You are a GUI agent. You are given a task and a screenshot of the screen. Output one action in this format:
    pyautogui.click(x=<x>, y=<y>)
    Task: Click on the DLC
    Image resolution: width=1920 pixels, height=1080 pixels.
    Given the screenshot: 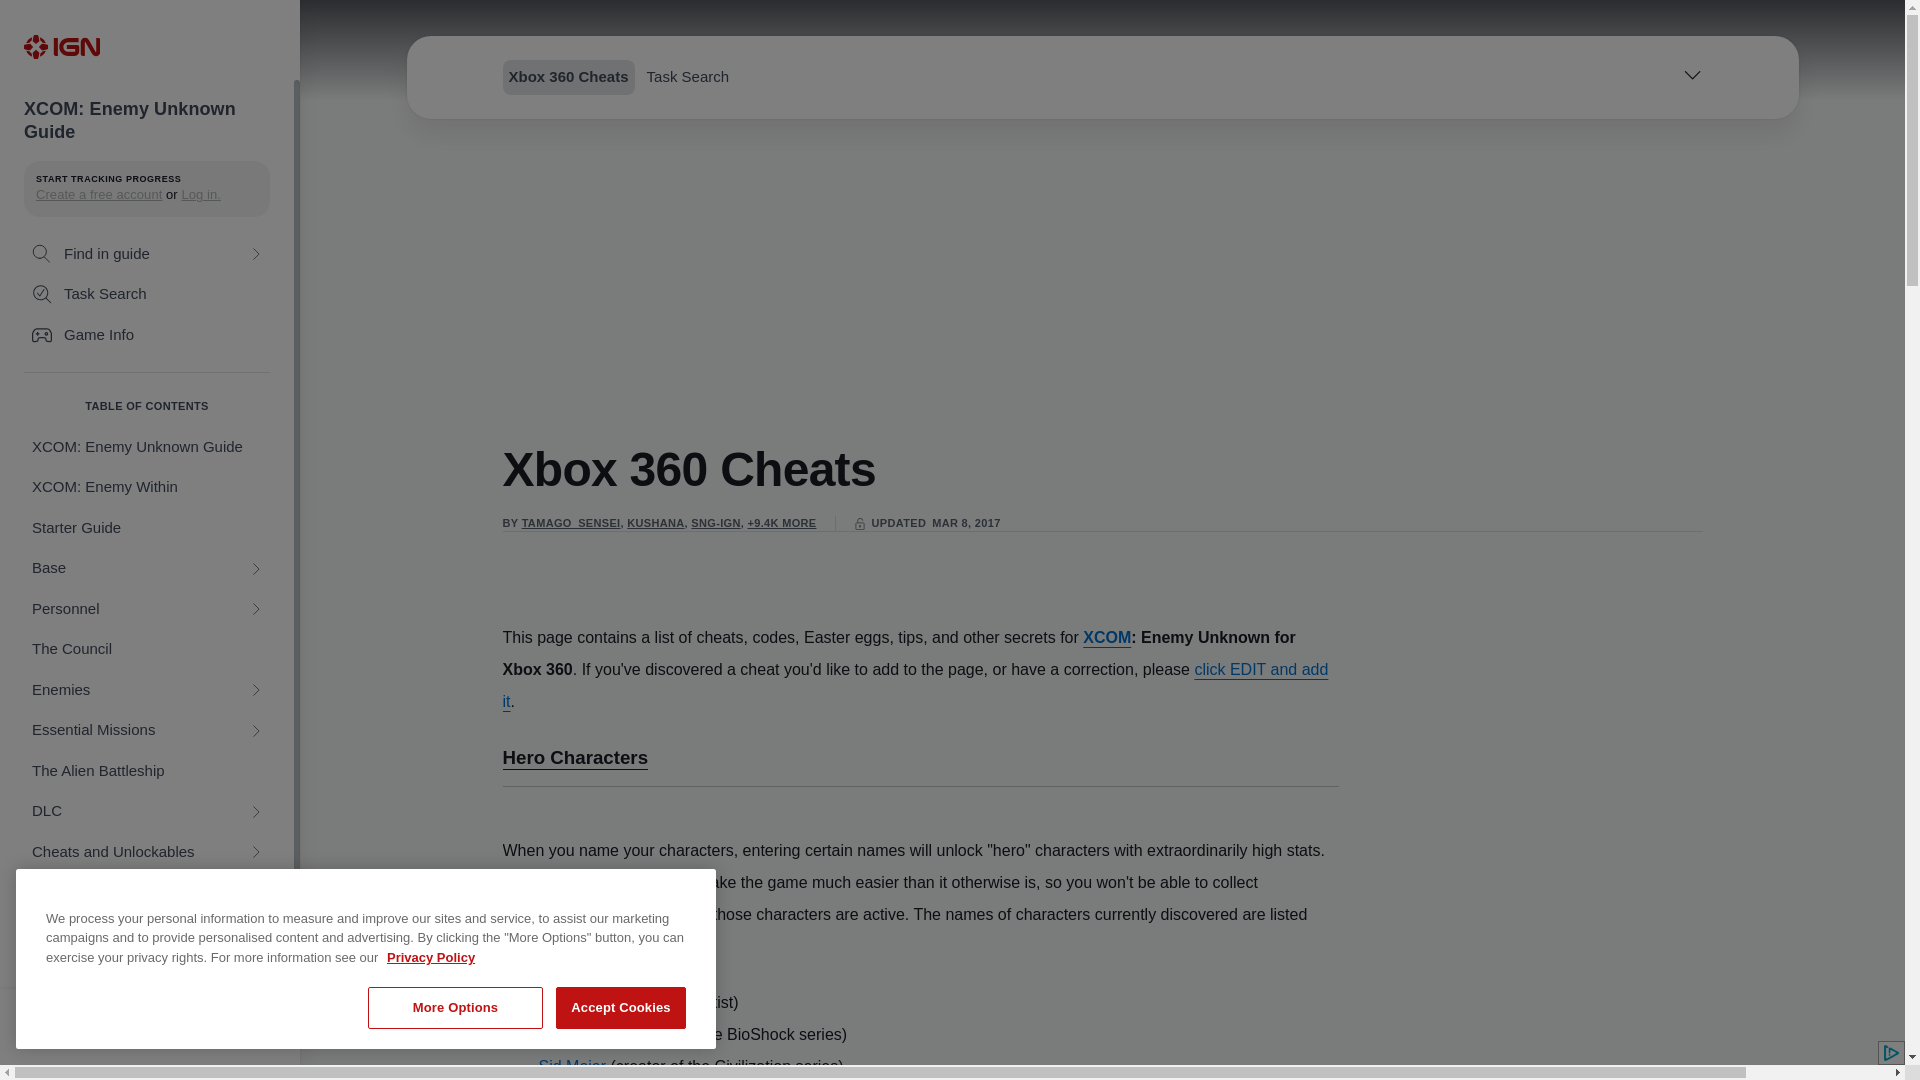 What is the action you would take?
    pyautogui.click(x=146, y=810)
    